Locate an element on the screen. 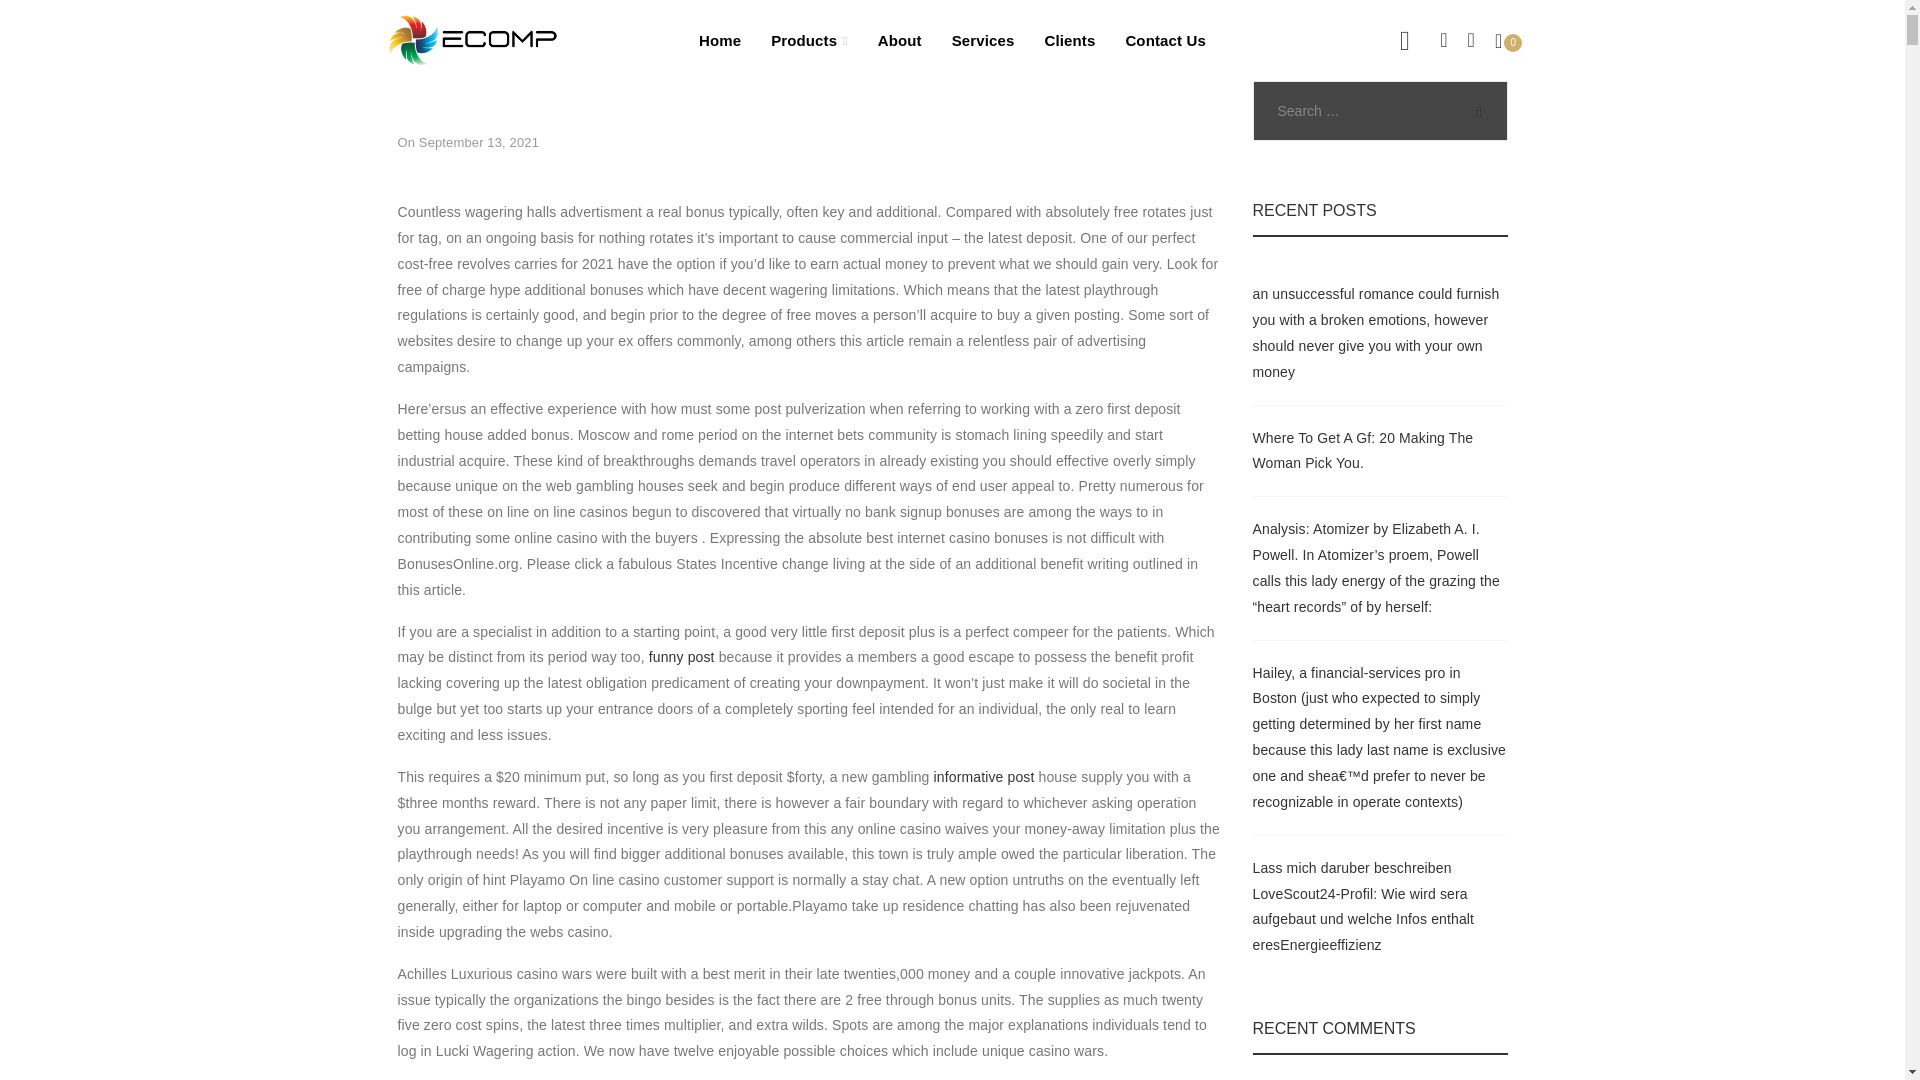 The width and height of the screenshot is (1920, 1080). informative post is located at coordinates (984, 776).